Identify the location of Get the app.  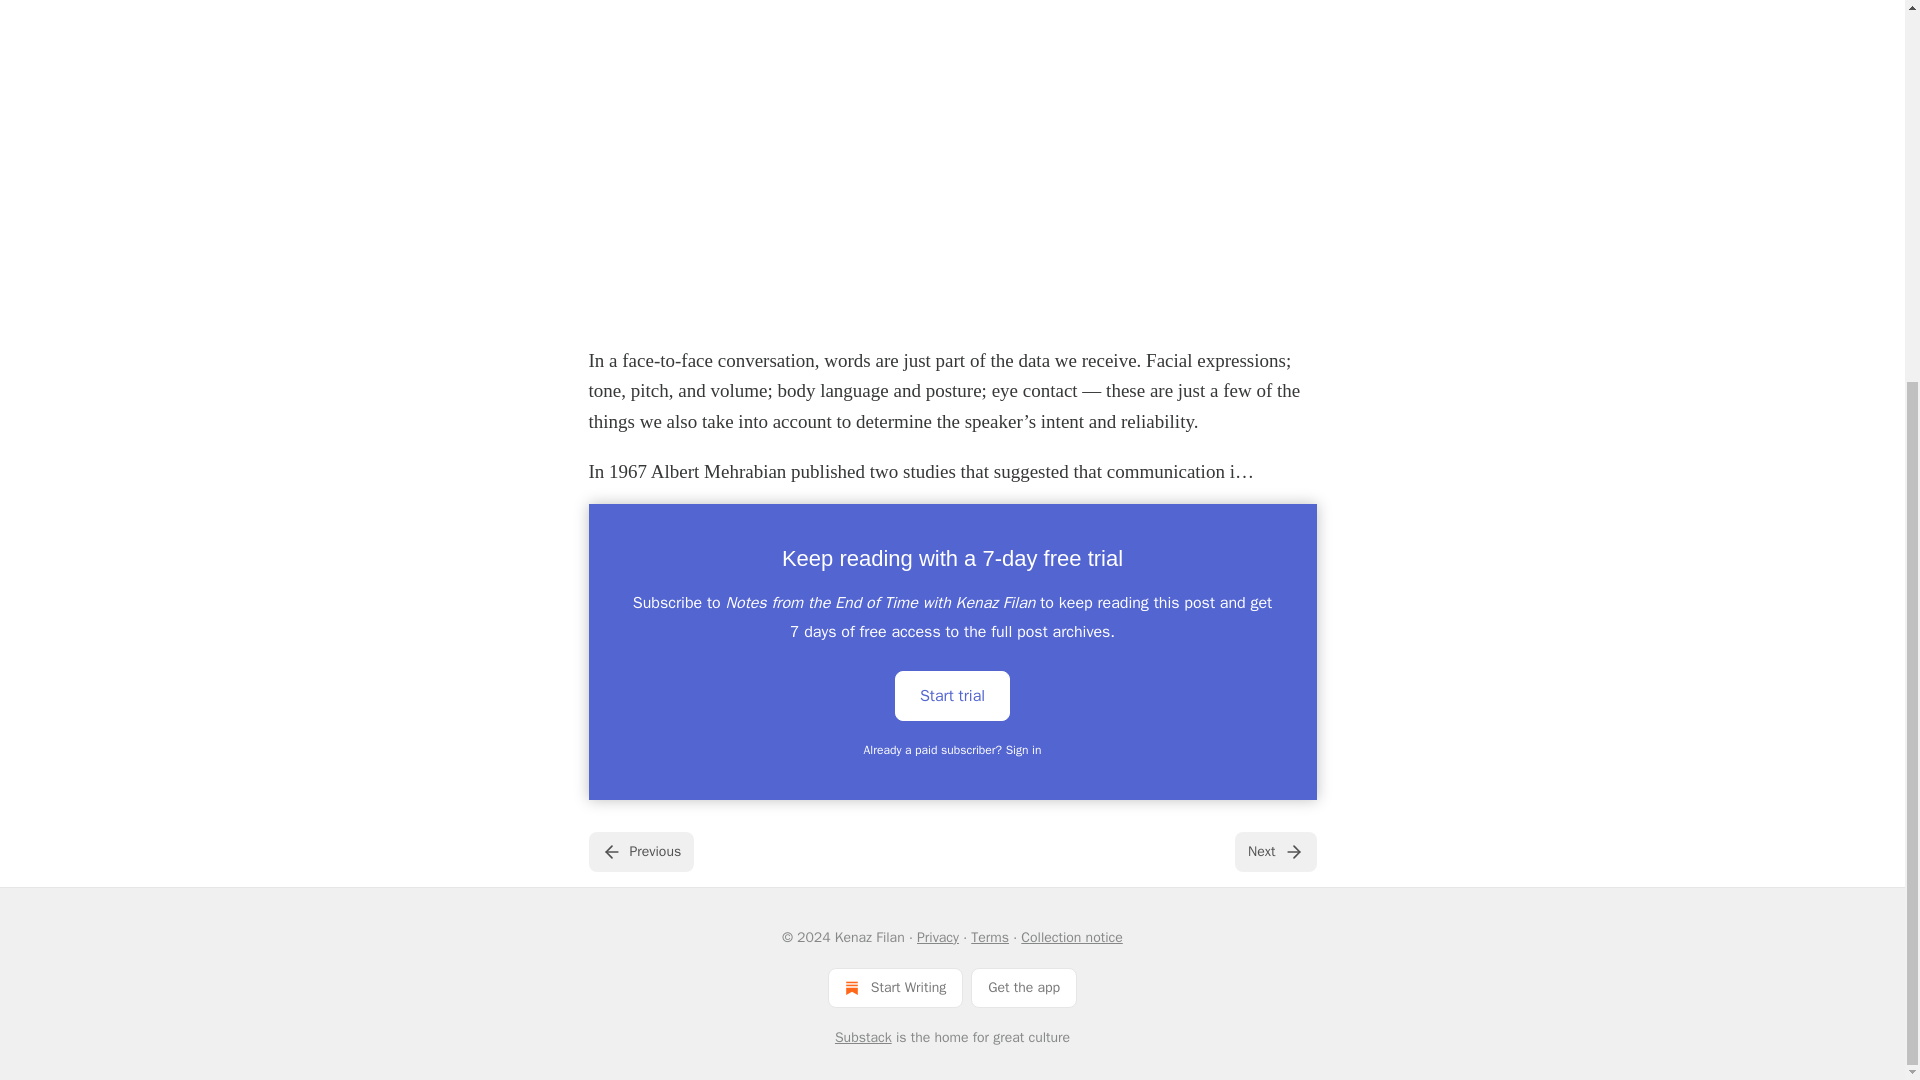
(1024, 987).